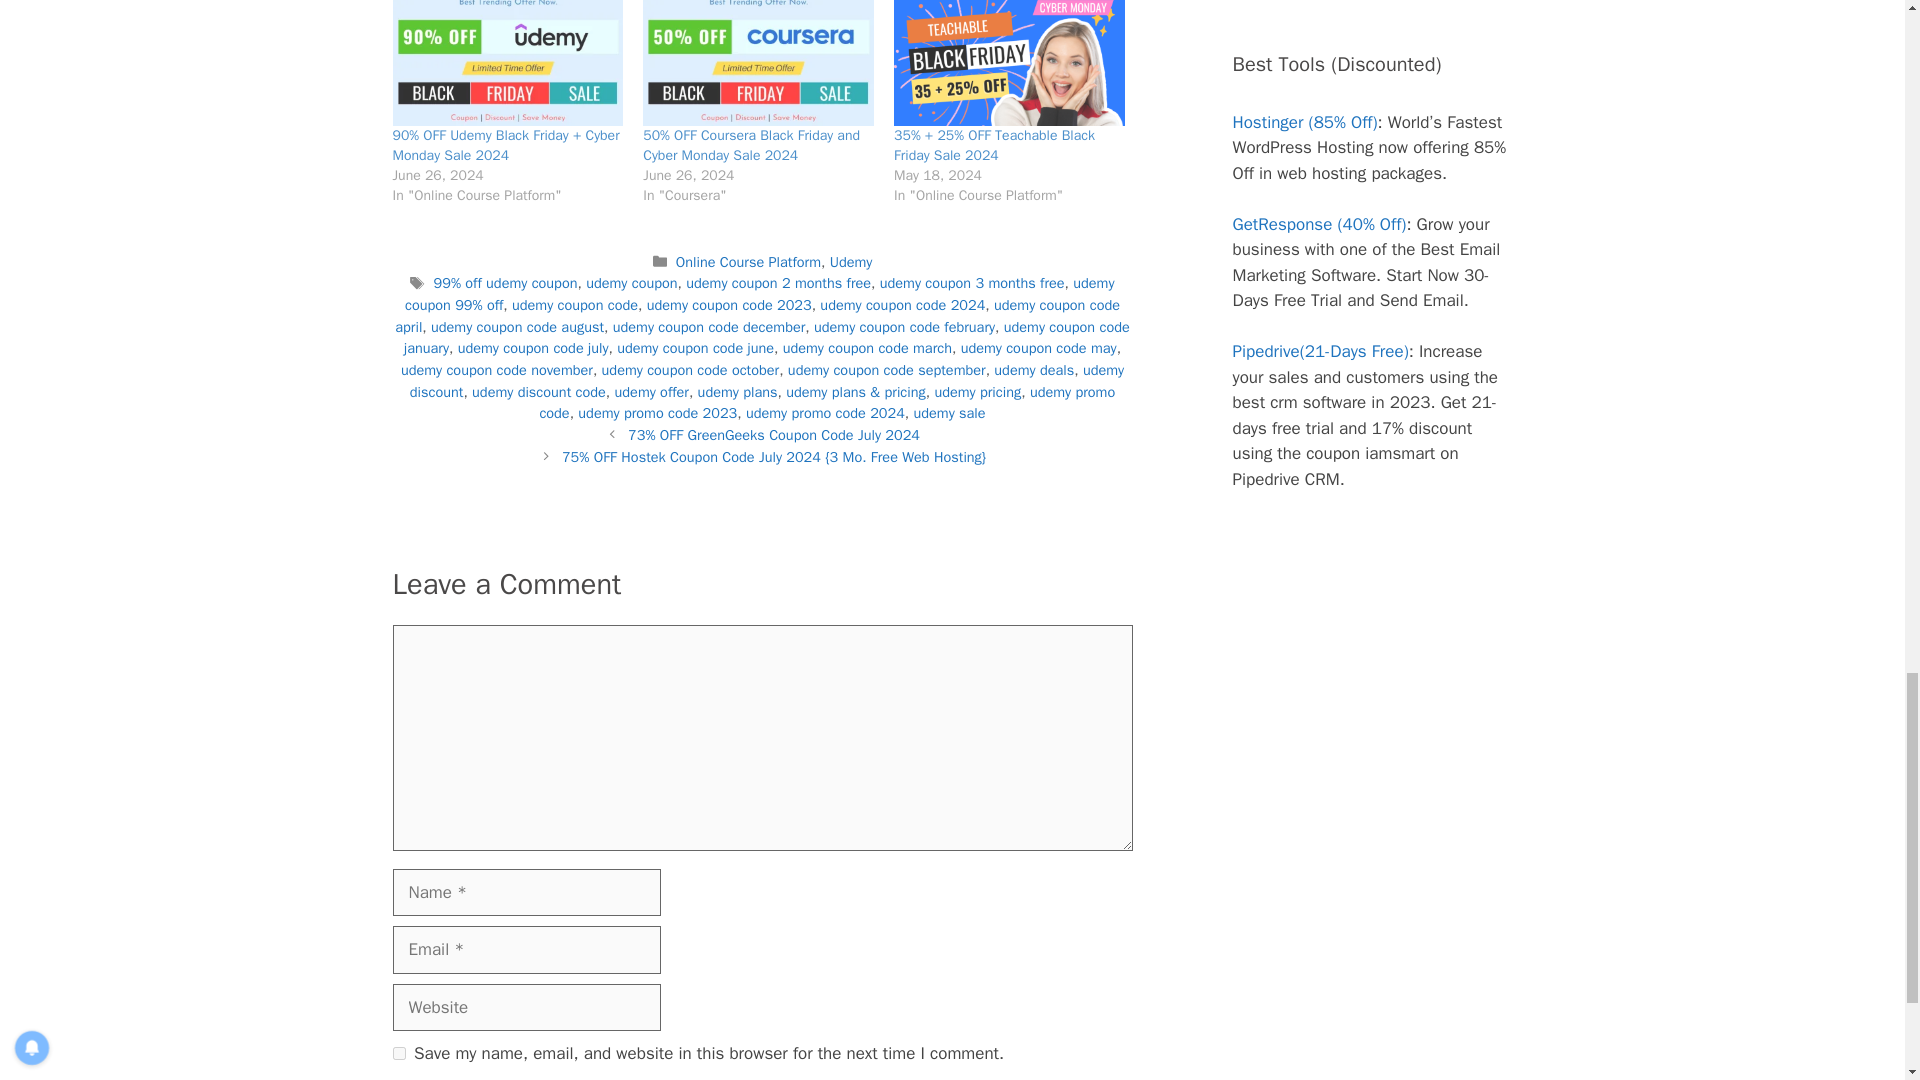 The height and width of the screenshot is (1080, 1920). Describe the element at coordinates (757, 315) in the screenshot. I see `udemy coupon code april` at that location.